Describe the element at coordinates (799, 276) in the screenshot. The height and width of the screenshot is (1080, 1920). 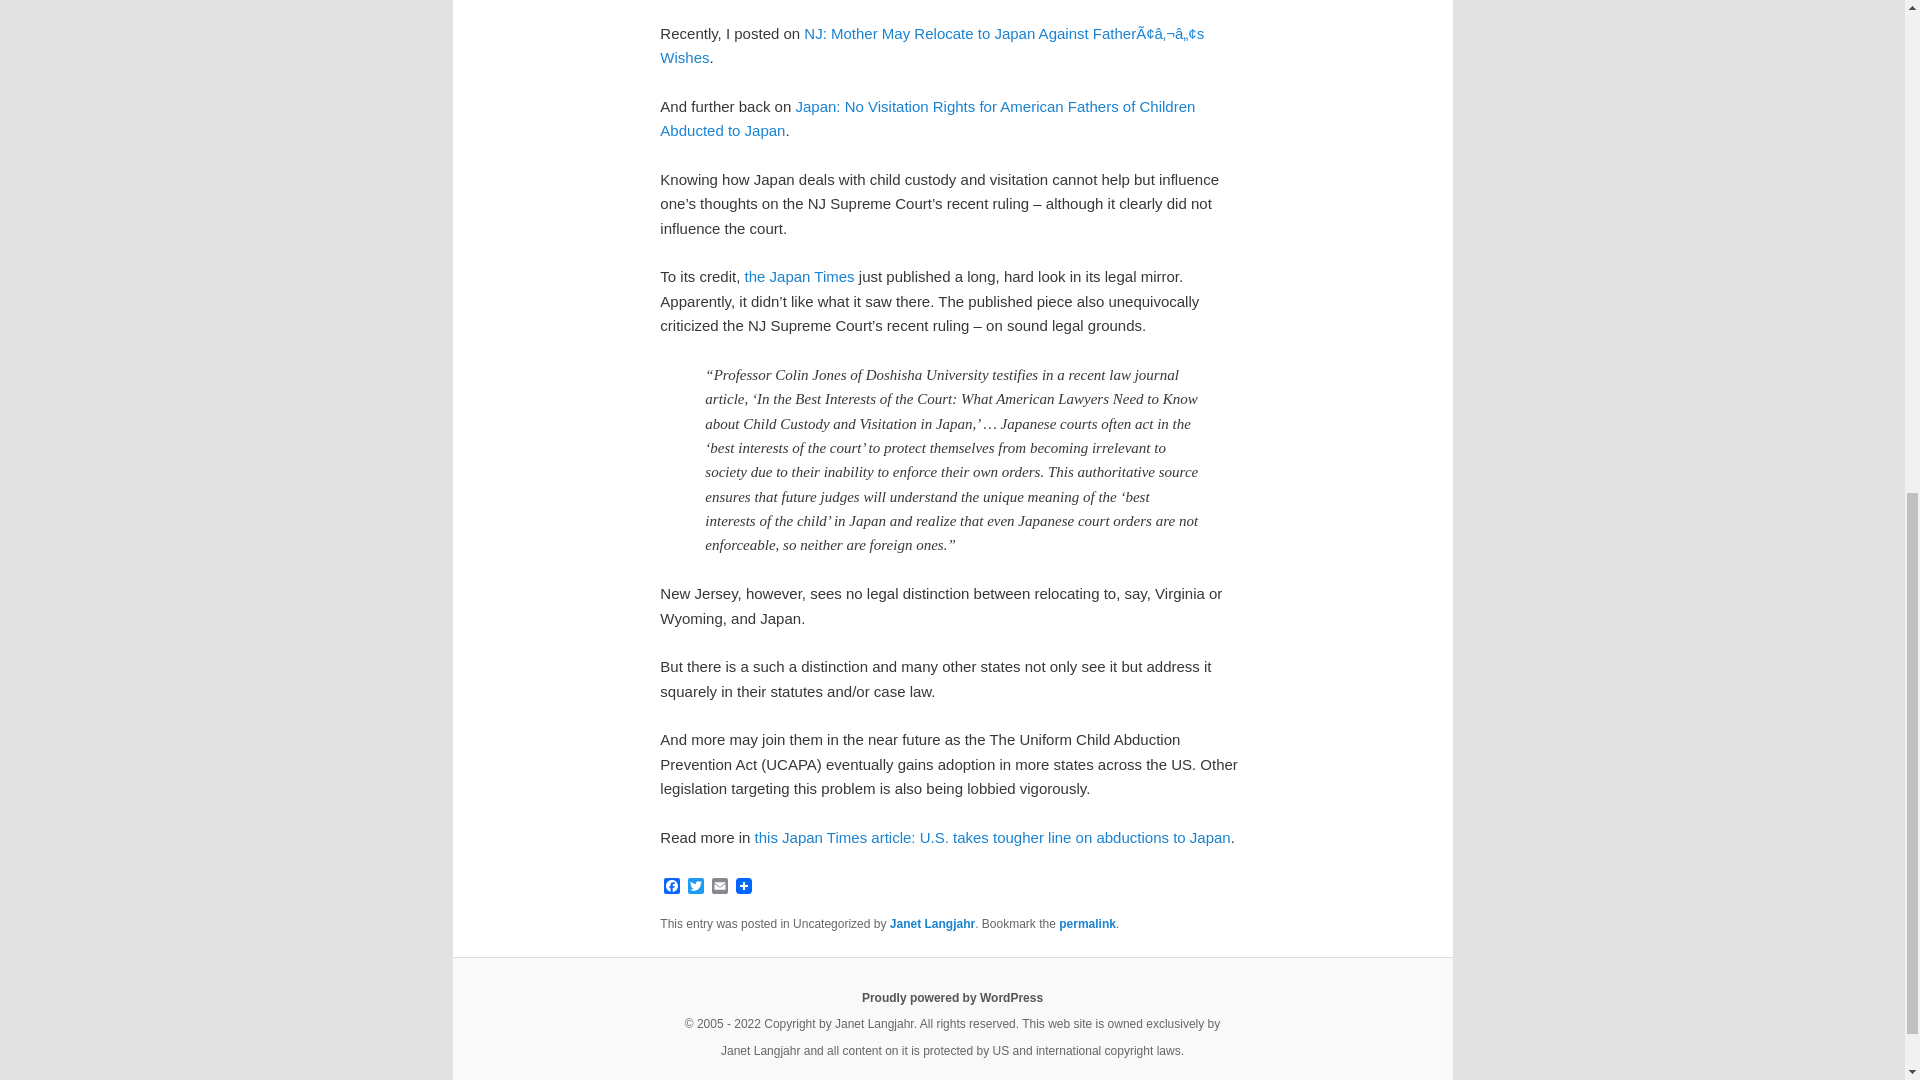
I see `the Japan Times` at that location.